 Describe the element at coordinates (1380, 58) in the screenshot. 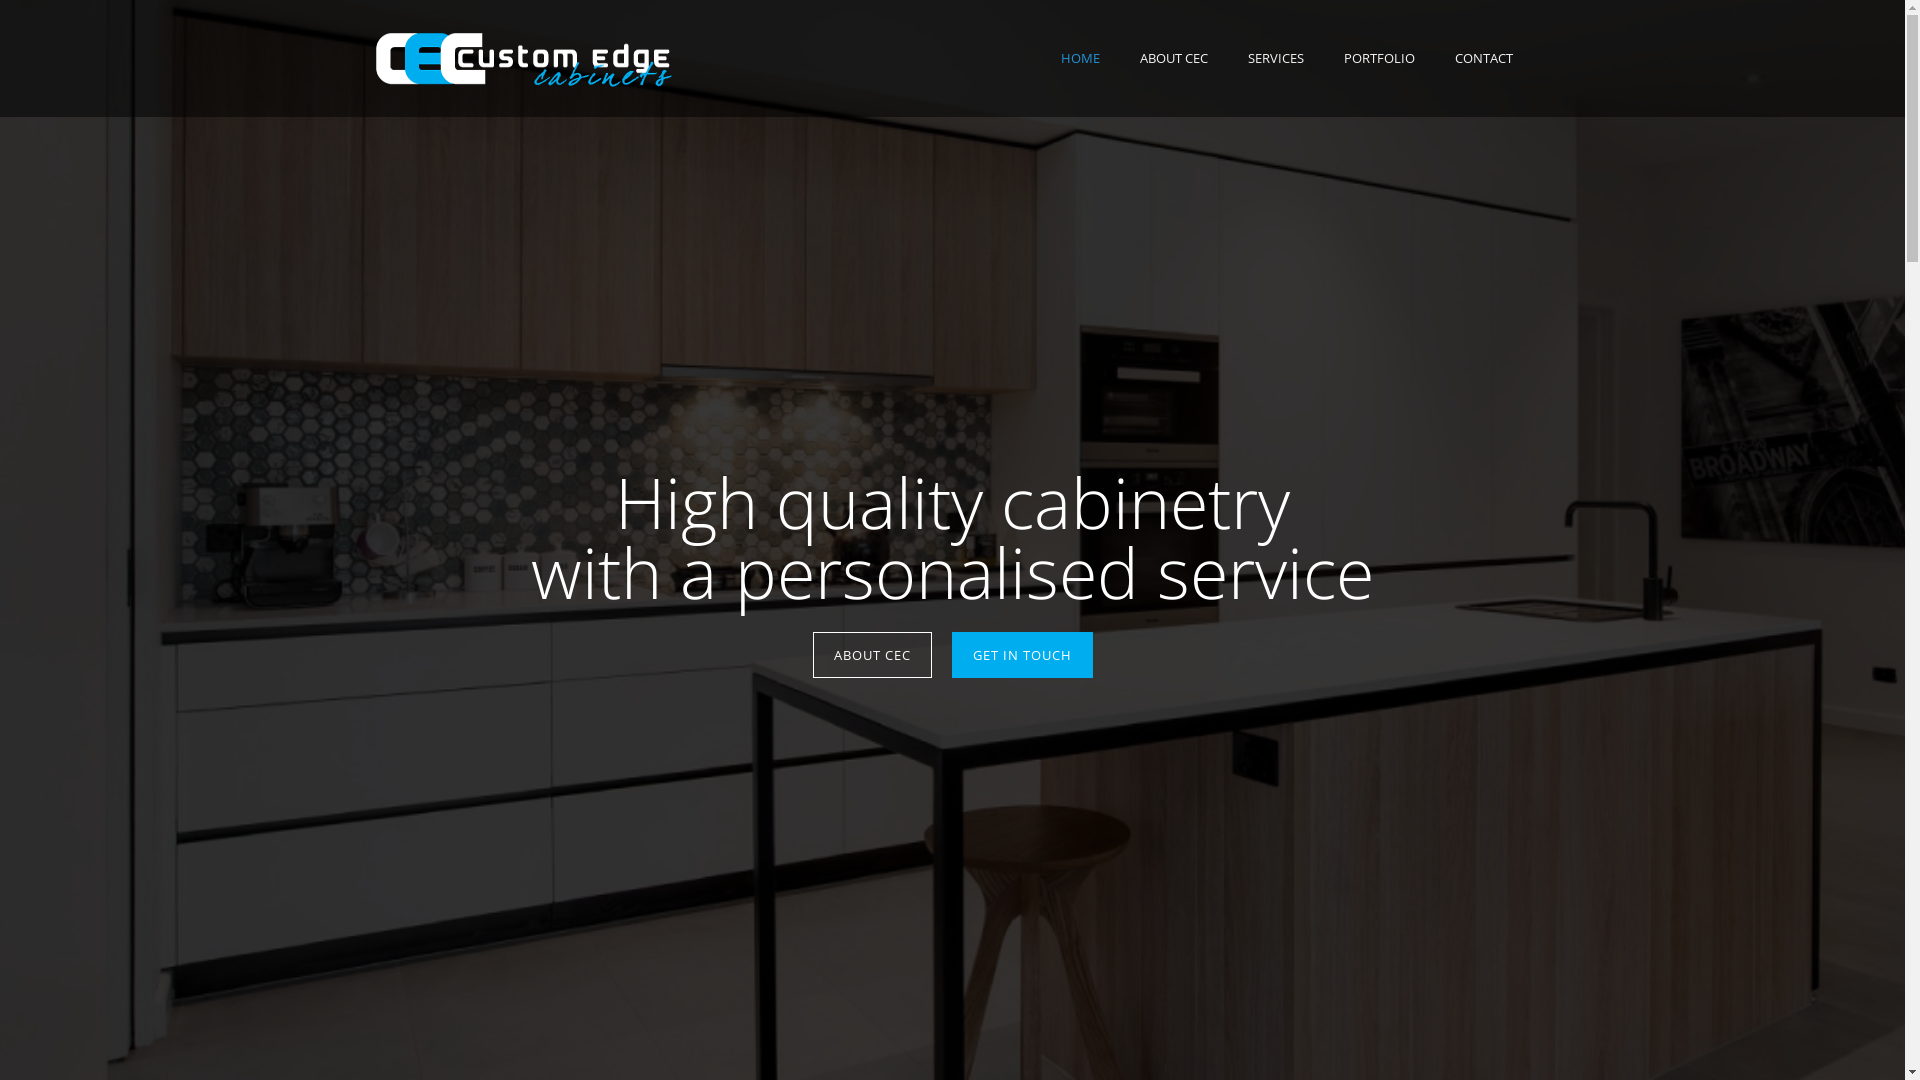

I see `PORTFOLIO` at that location.